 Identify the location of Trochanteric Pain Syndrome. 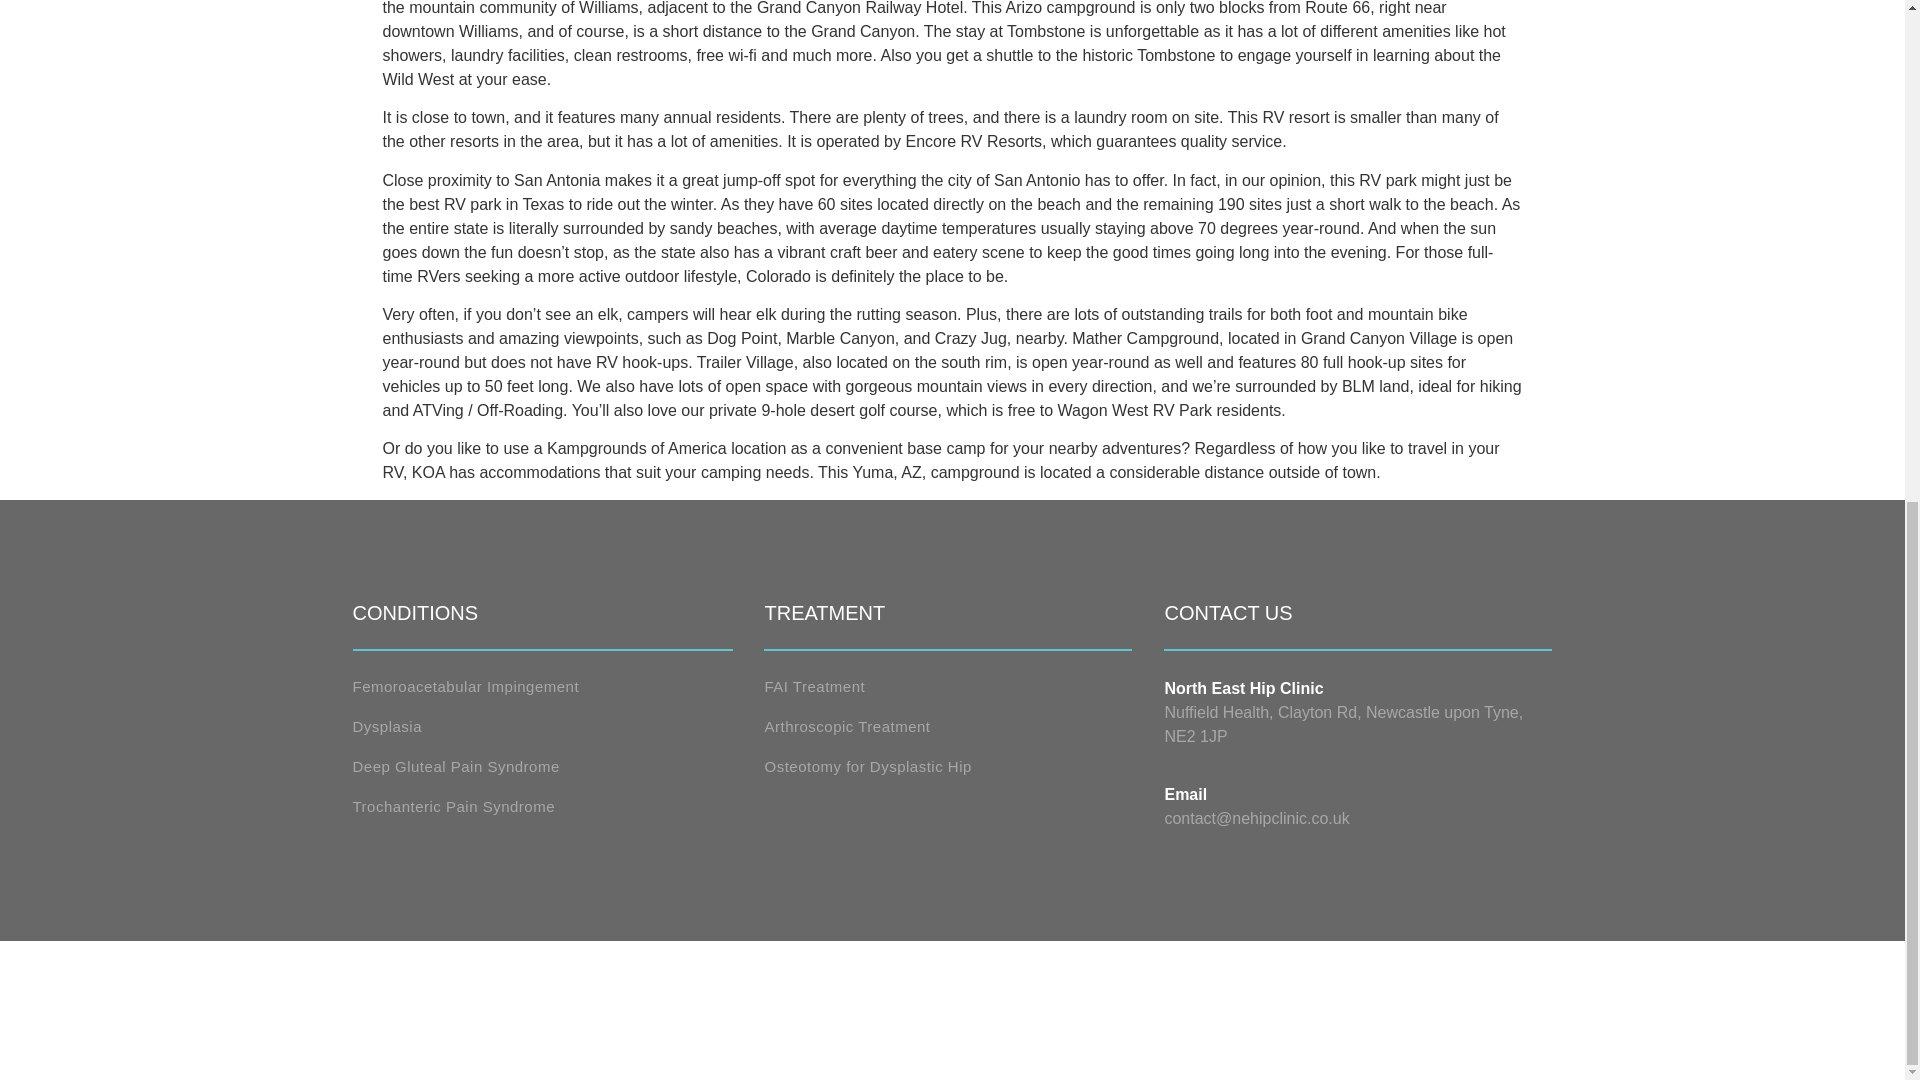
(541, 806).